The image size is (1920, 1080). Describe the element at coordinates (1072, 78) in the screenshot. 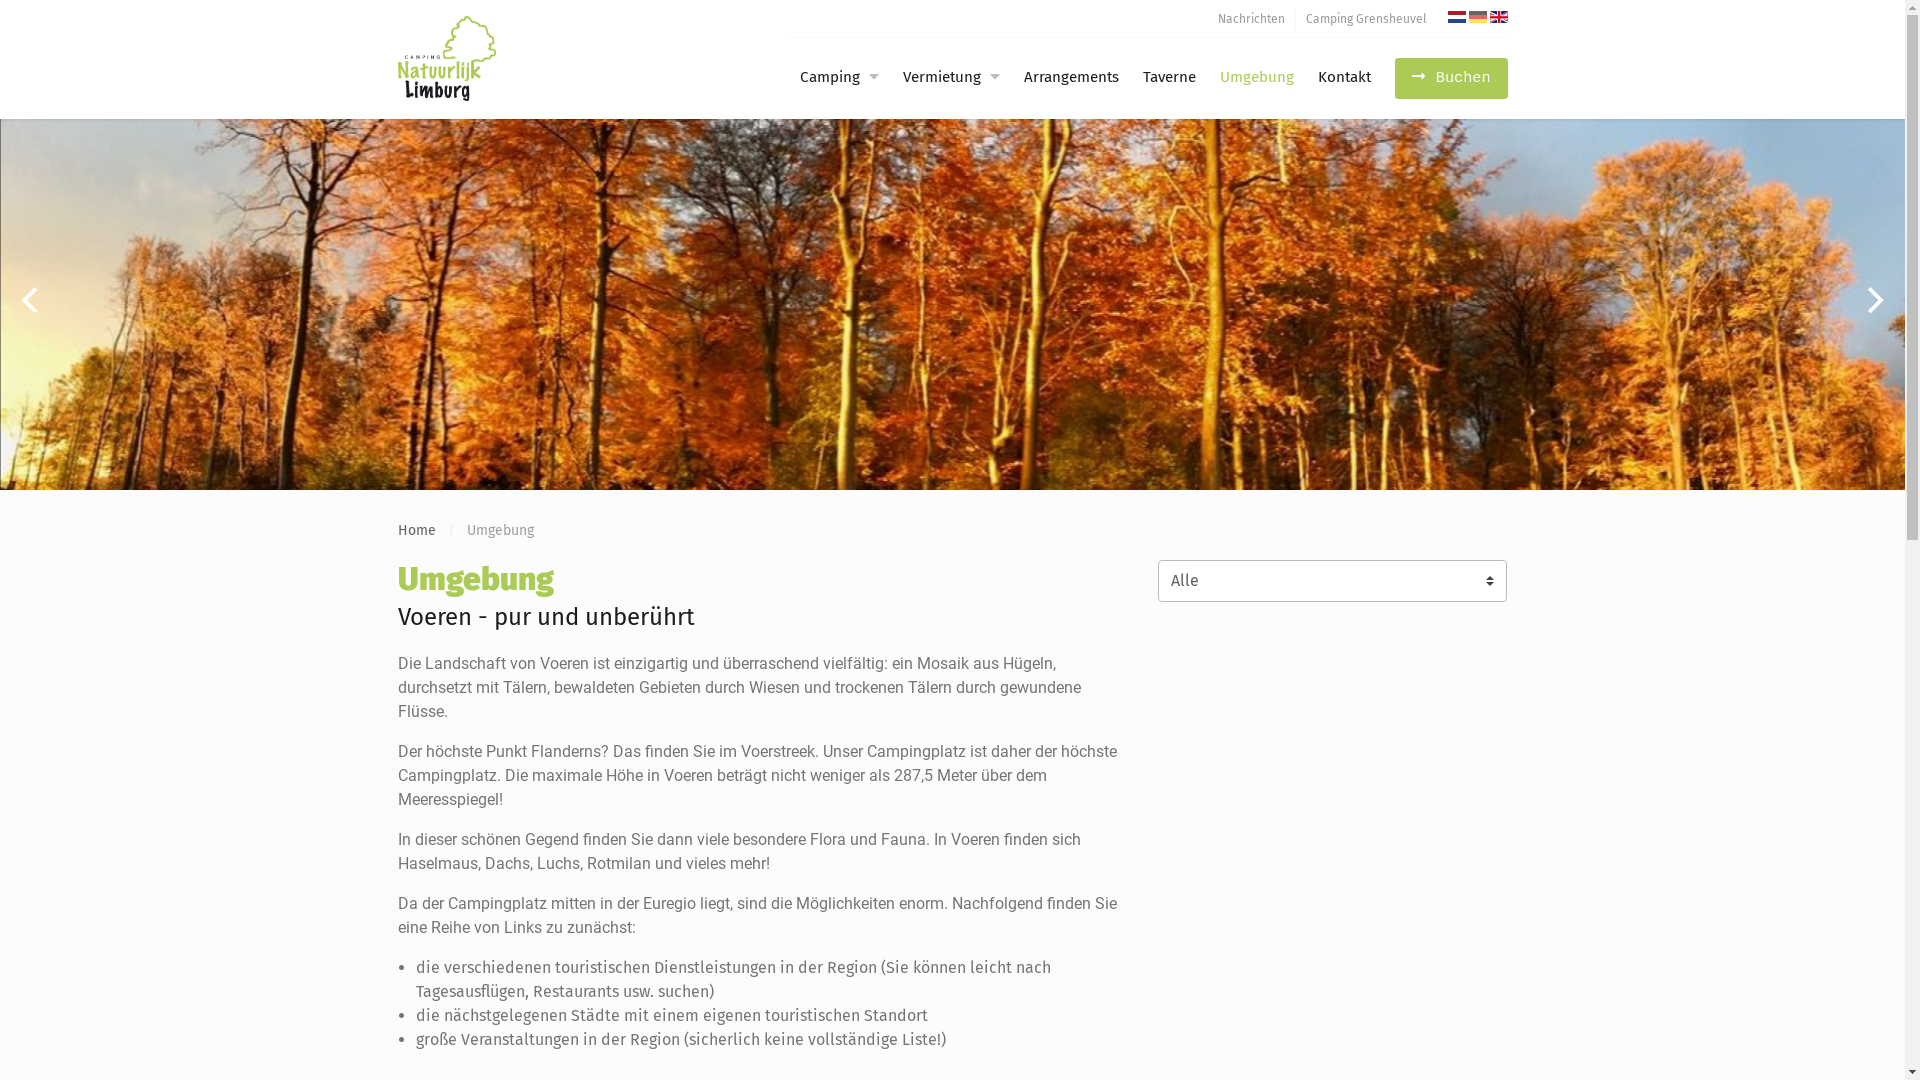

I see `Arrangements` at that location.